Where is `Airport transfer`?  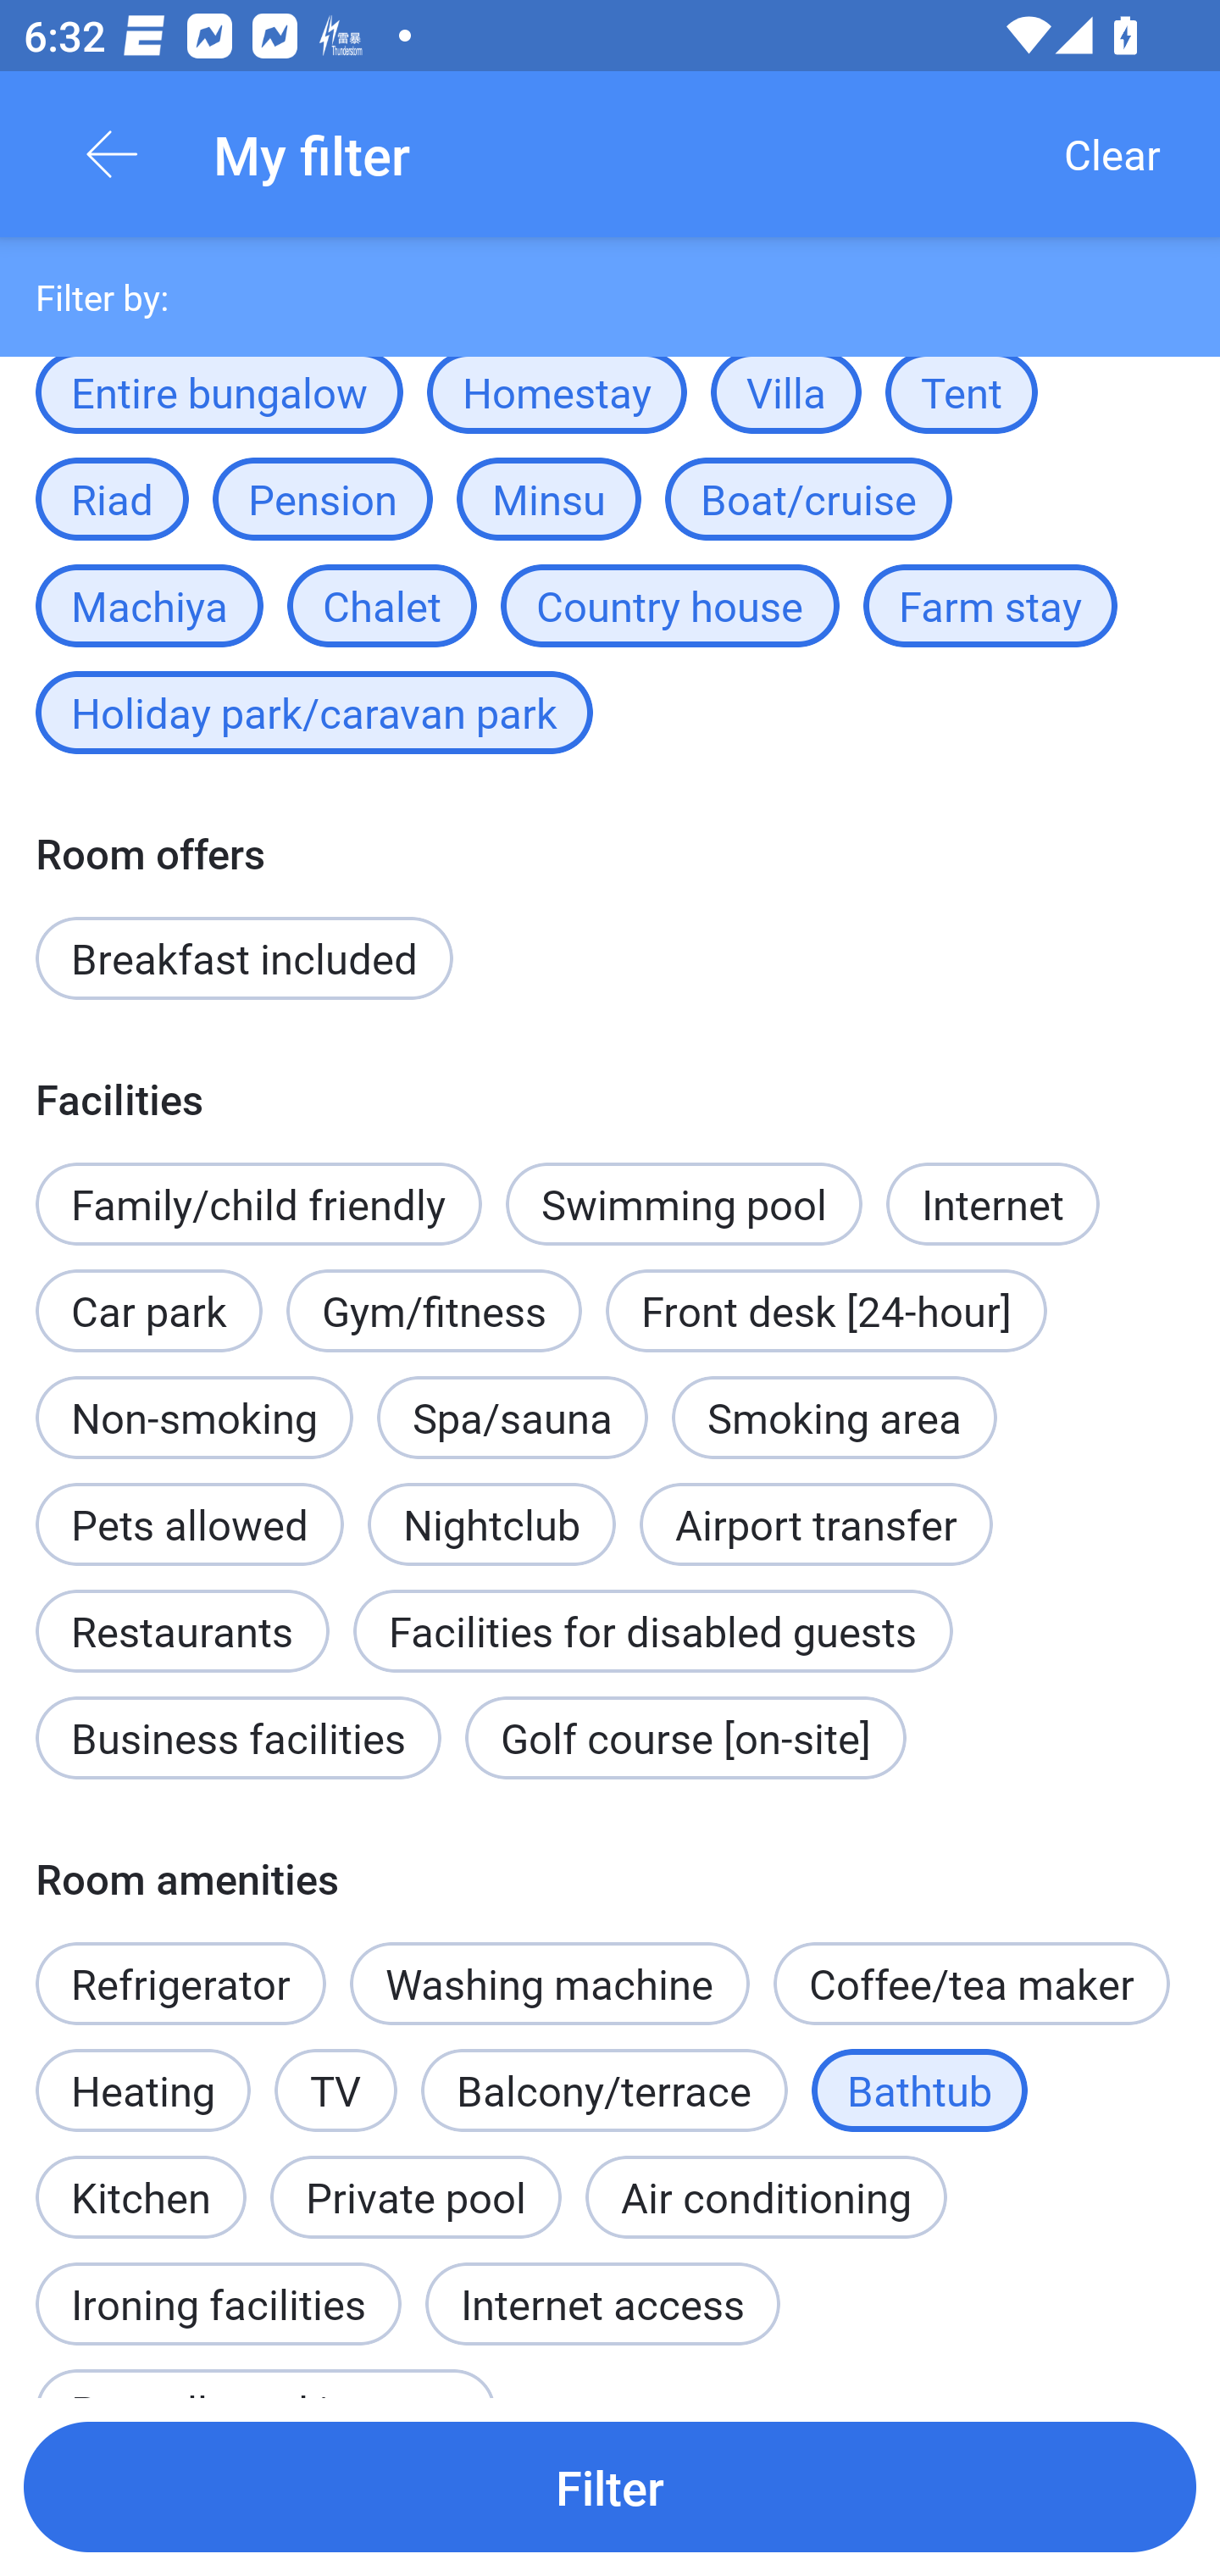 Airport transfer is located at coordinates (816, 1524).